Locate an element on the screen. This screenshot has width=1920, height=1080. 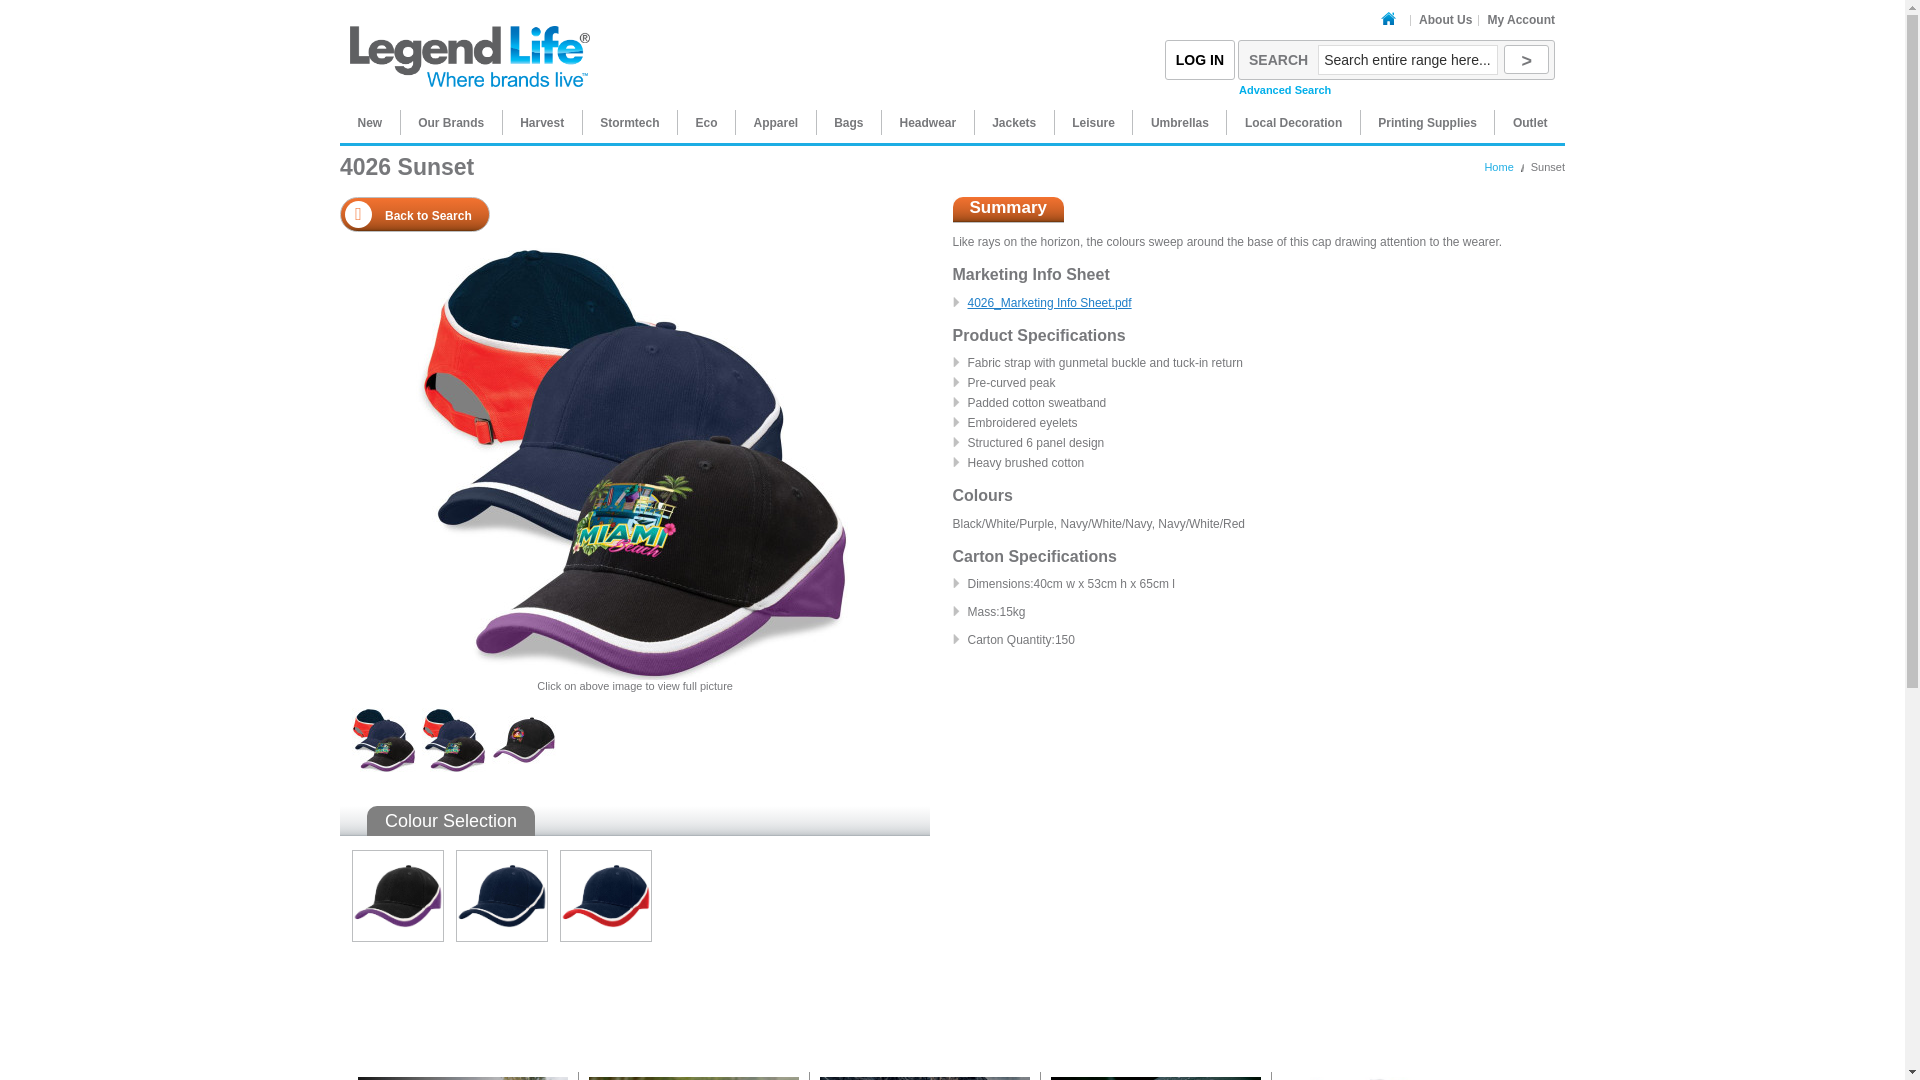
Printing Supplies is located at coordinates (1428, 123).